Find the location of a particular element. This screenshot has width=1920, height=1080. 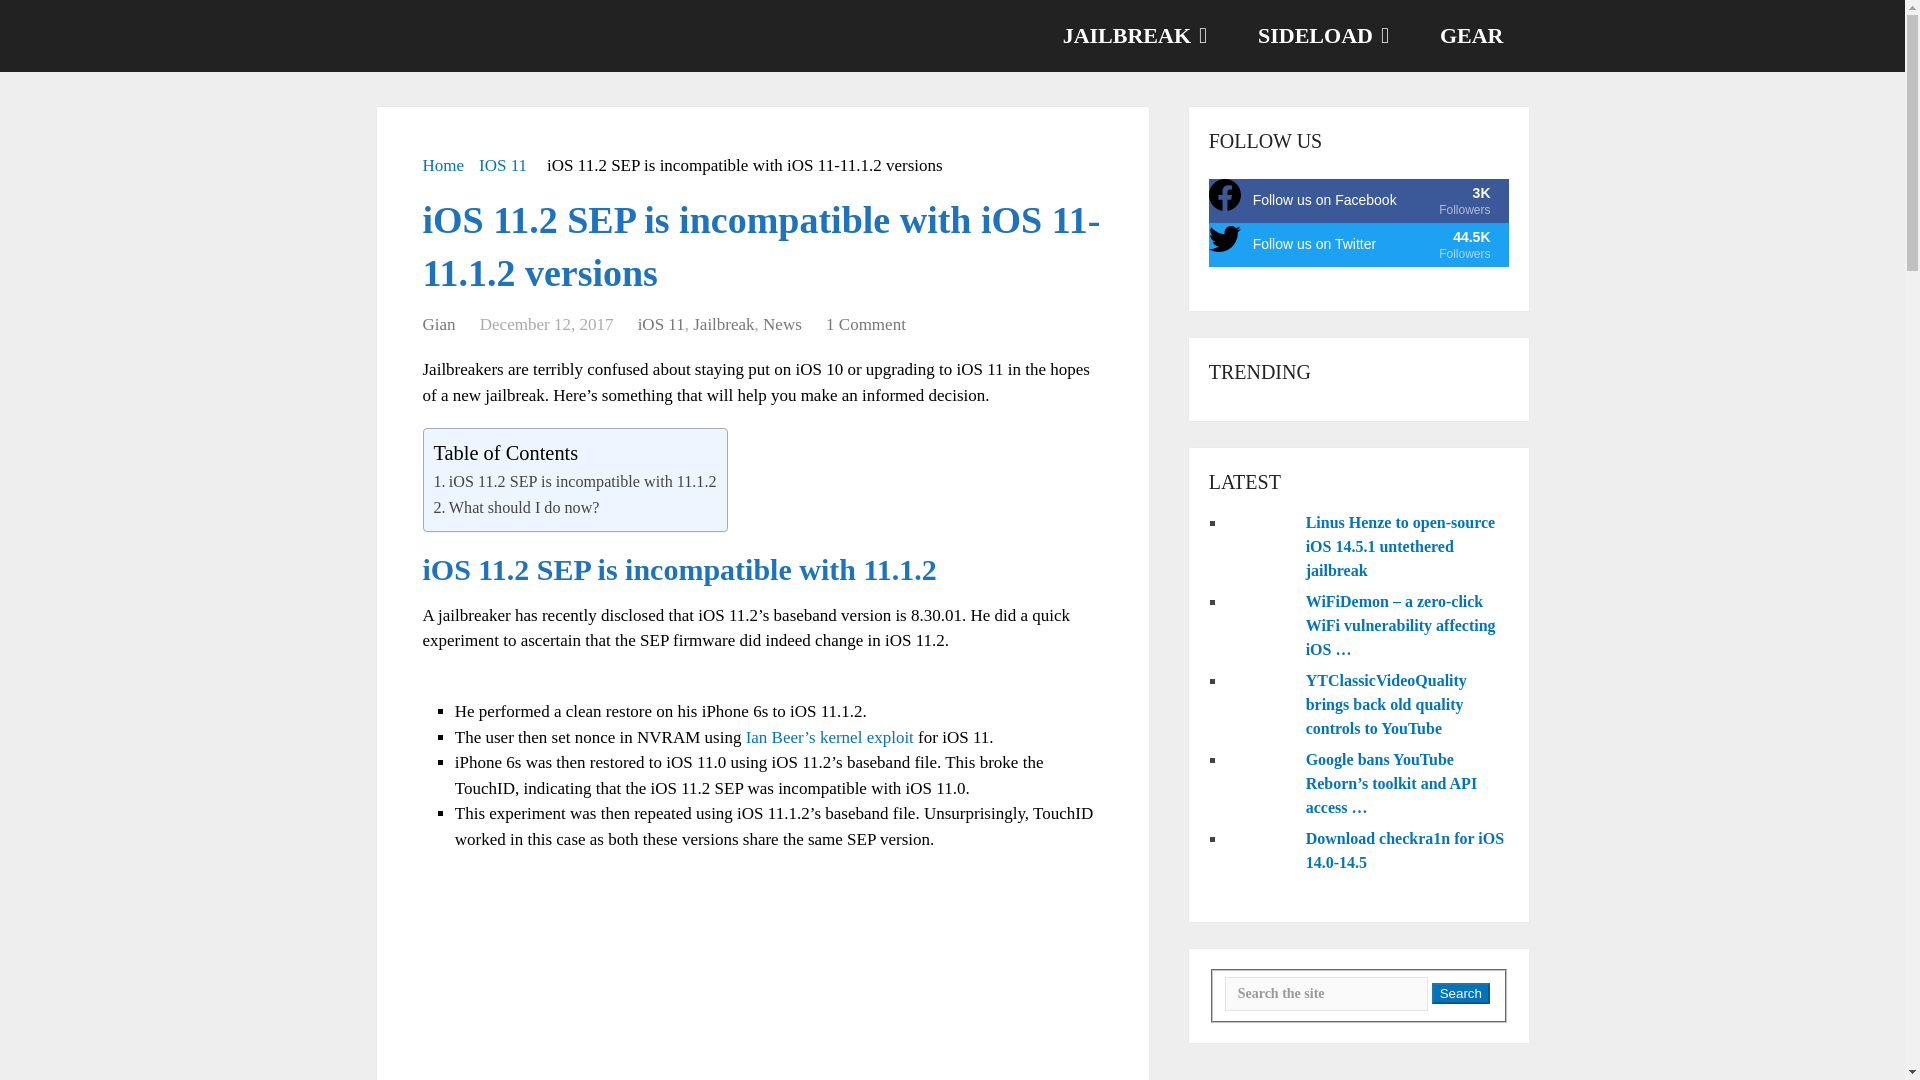

View all posts in iOS 11 is located at coordinates (724, 324).